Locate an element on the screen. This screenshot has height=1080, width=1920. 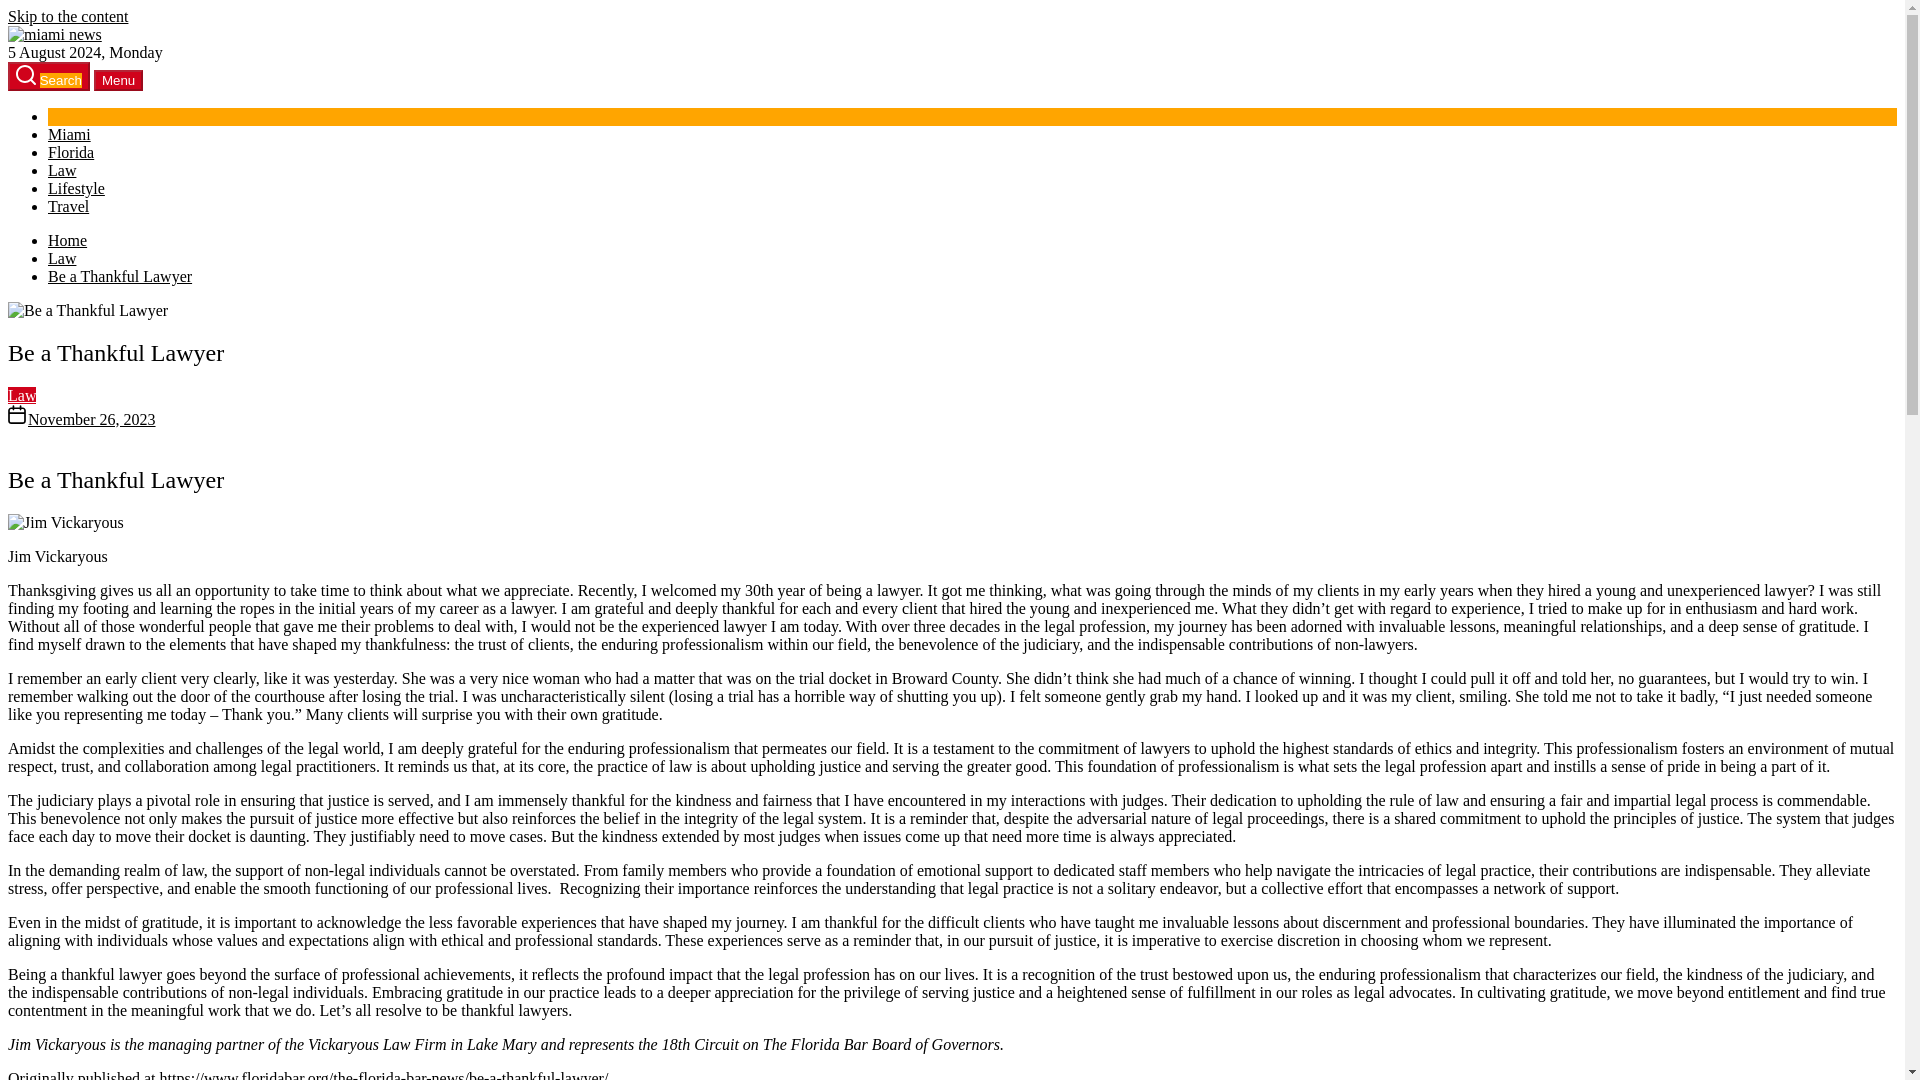
Menu is located at coordinates (118, 80).